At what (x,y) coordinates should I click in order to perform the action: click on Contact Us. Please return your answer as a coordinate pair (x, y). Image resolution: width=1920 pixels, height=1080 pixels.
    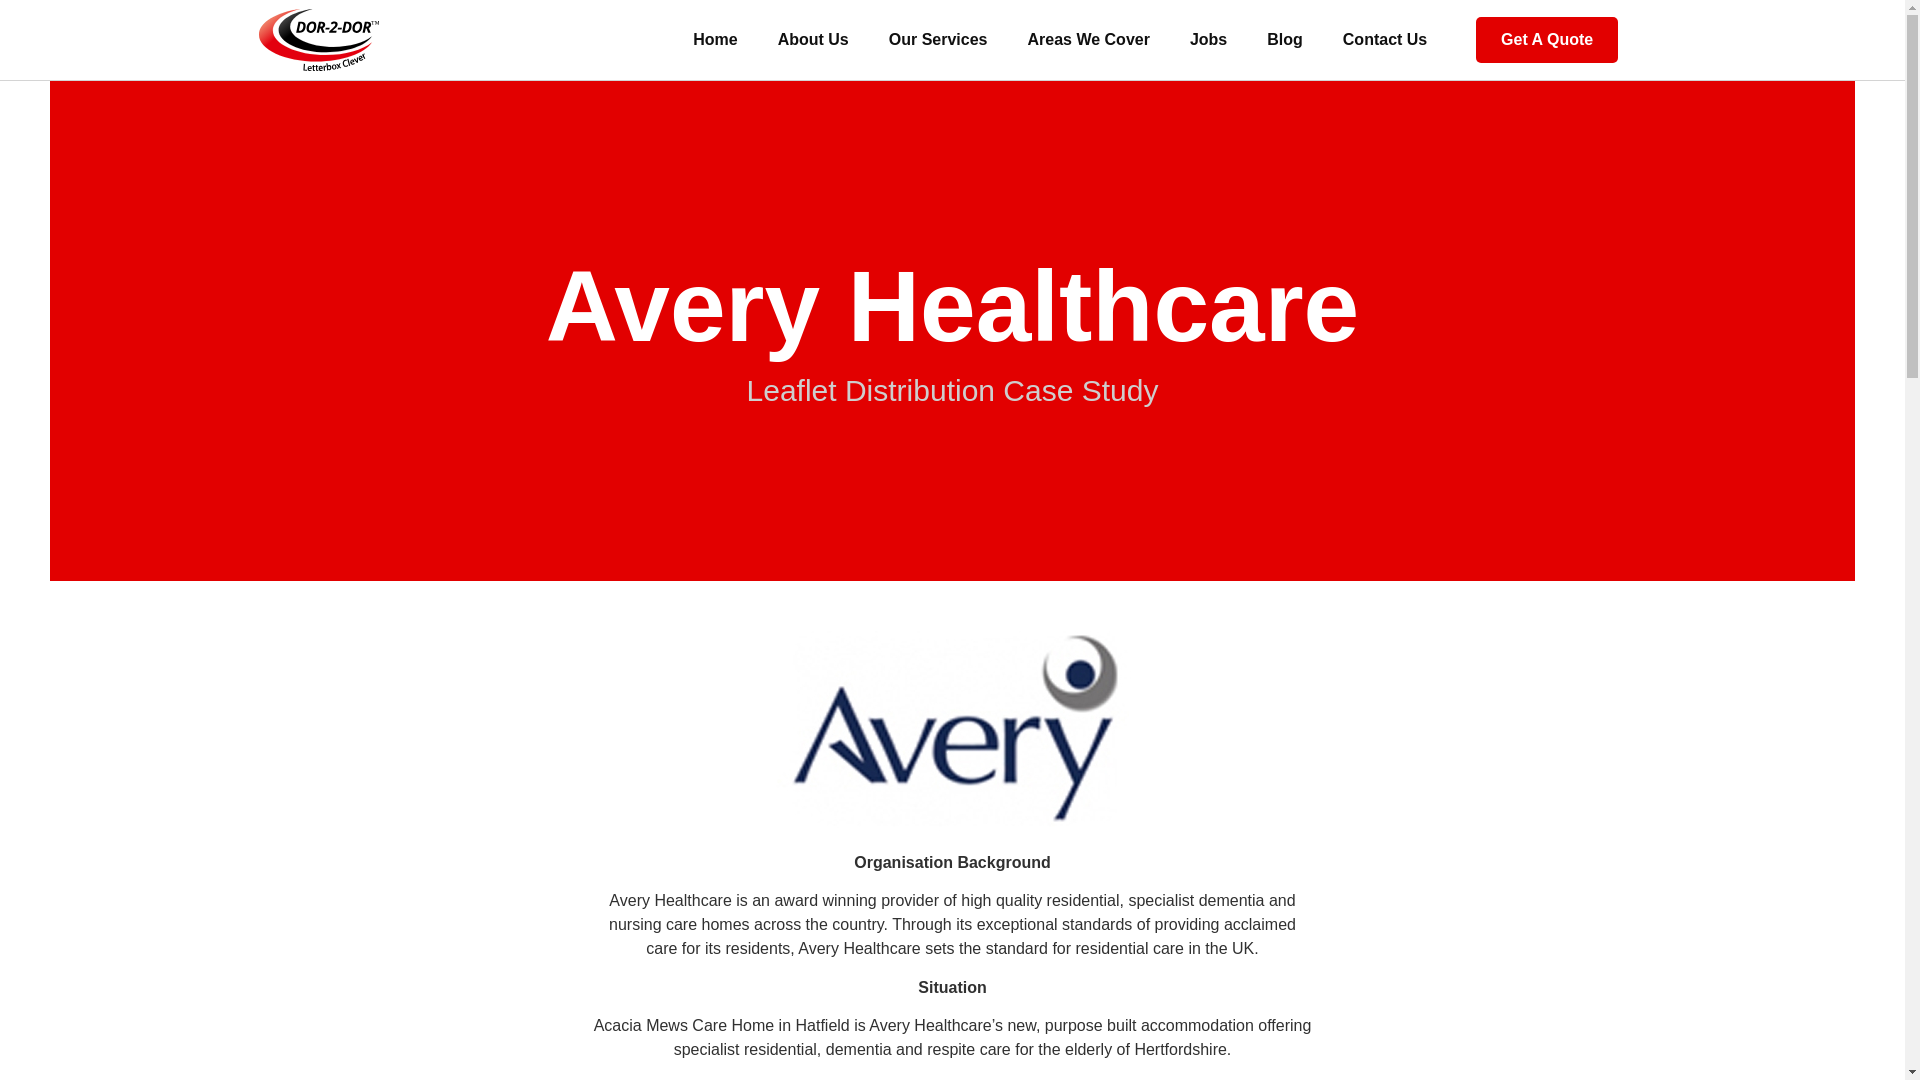
    Looking at the image, I should click on (1384, 40).